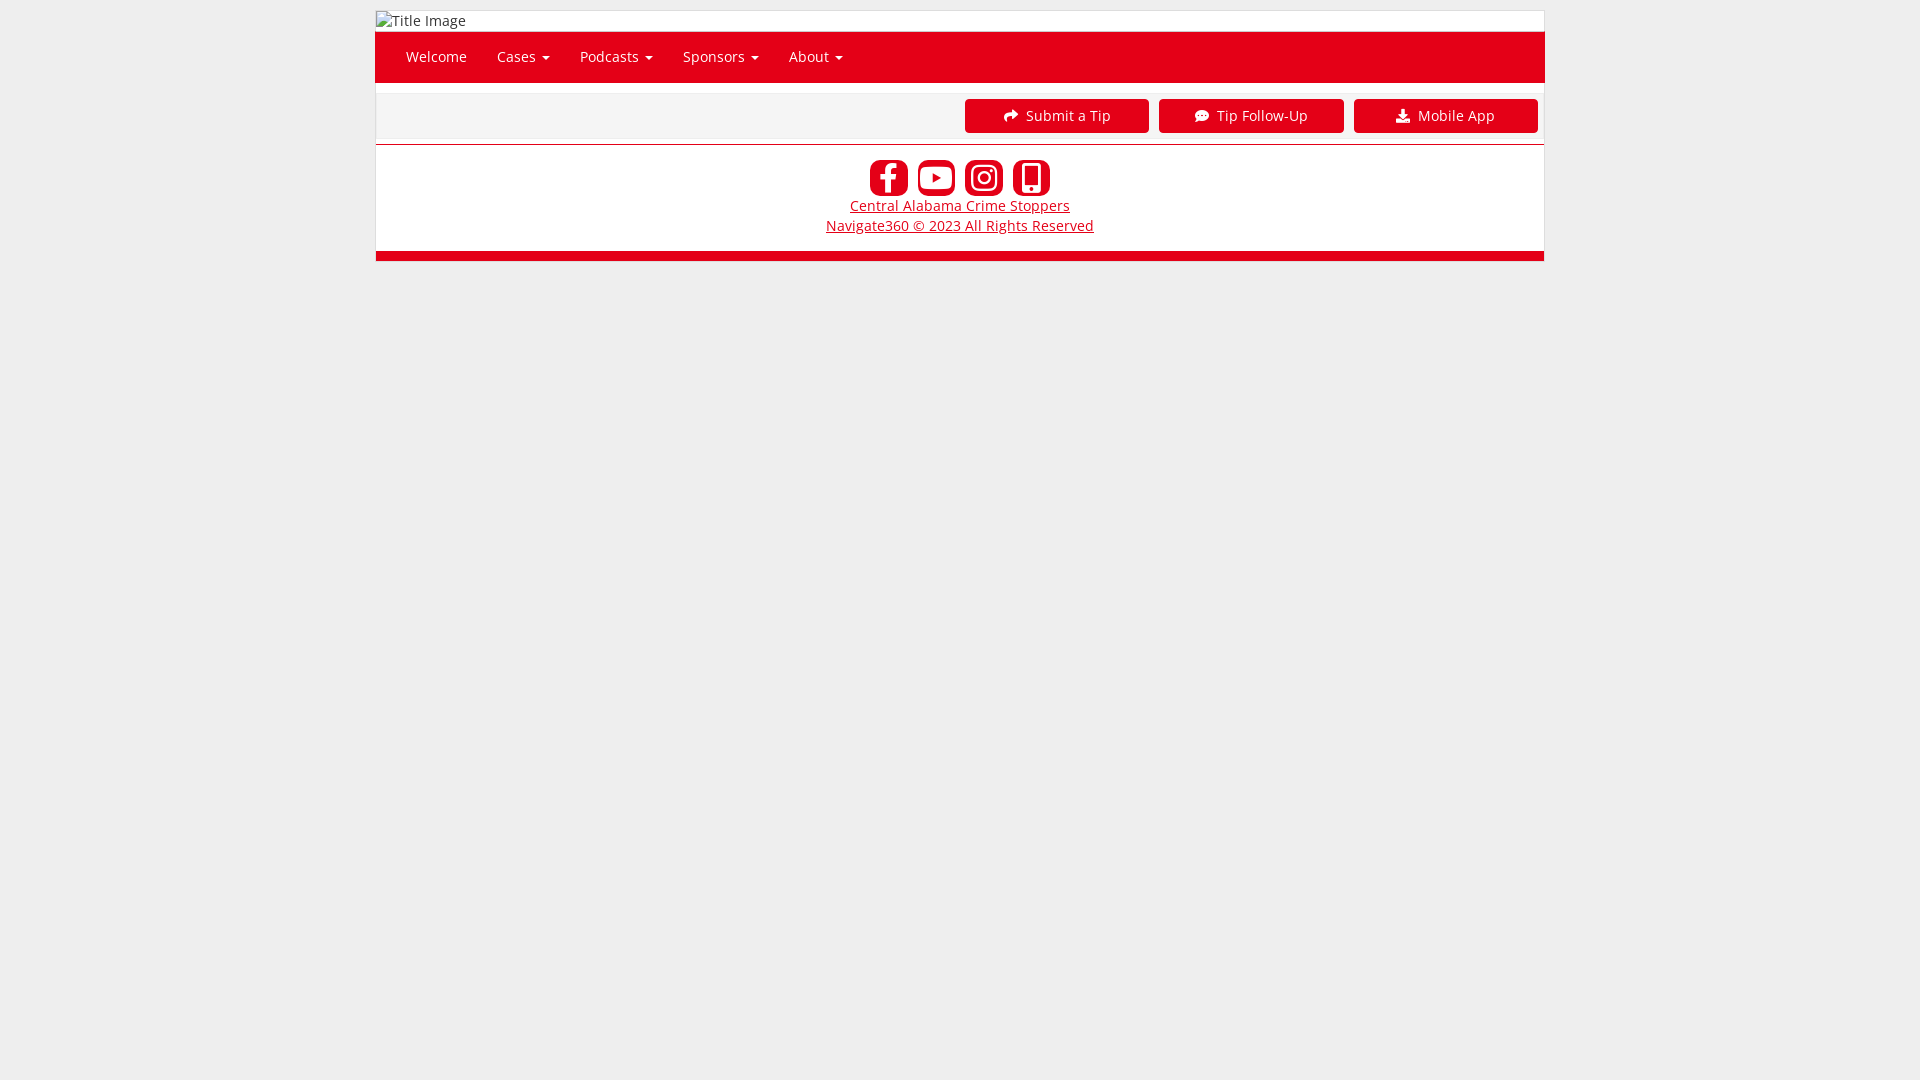 The height and width of the screenshot is (1080, 1920). Describe the element at coordinates (1251, 116) in the screenshot. I see ` Tip Follow-Up` at that location.